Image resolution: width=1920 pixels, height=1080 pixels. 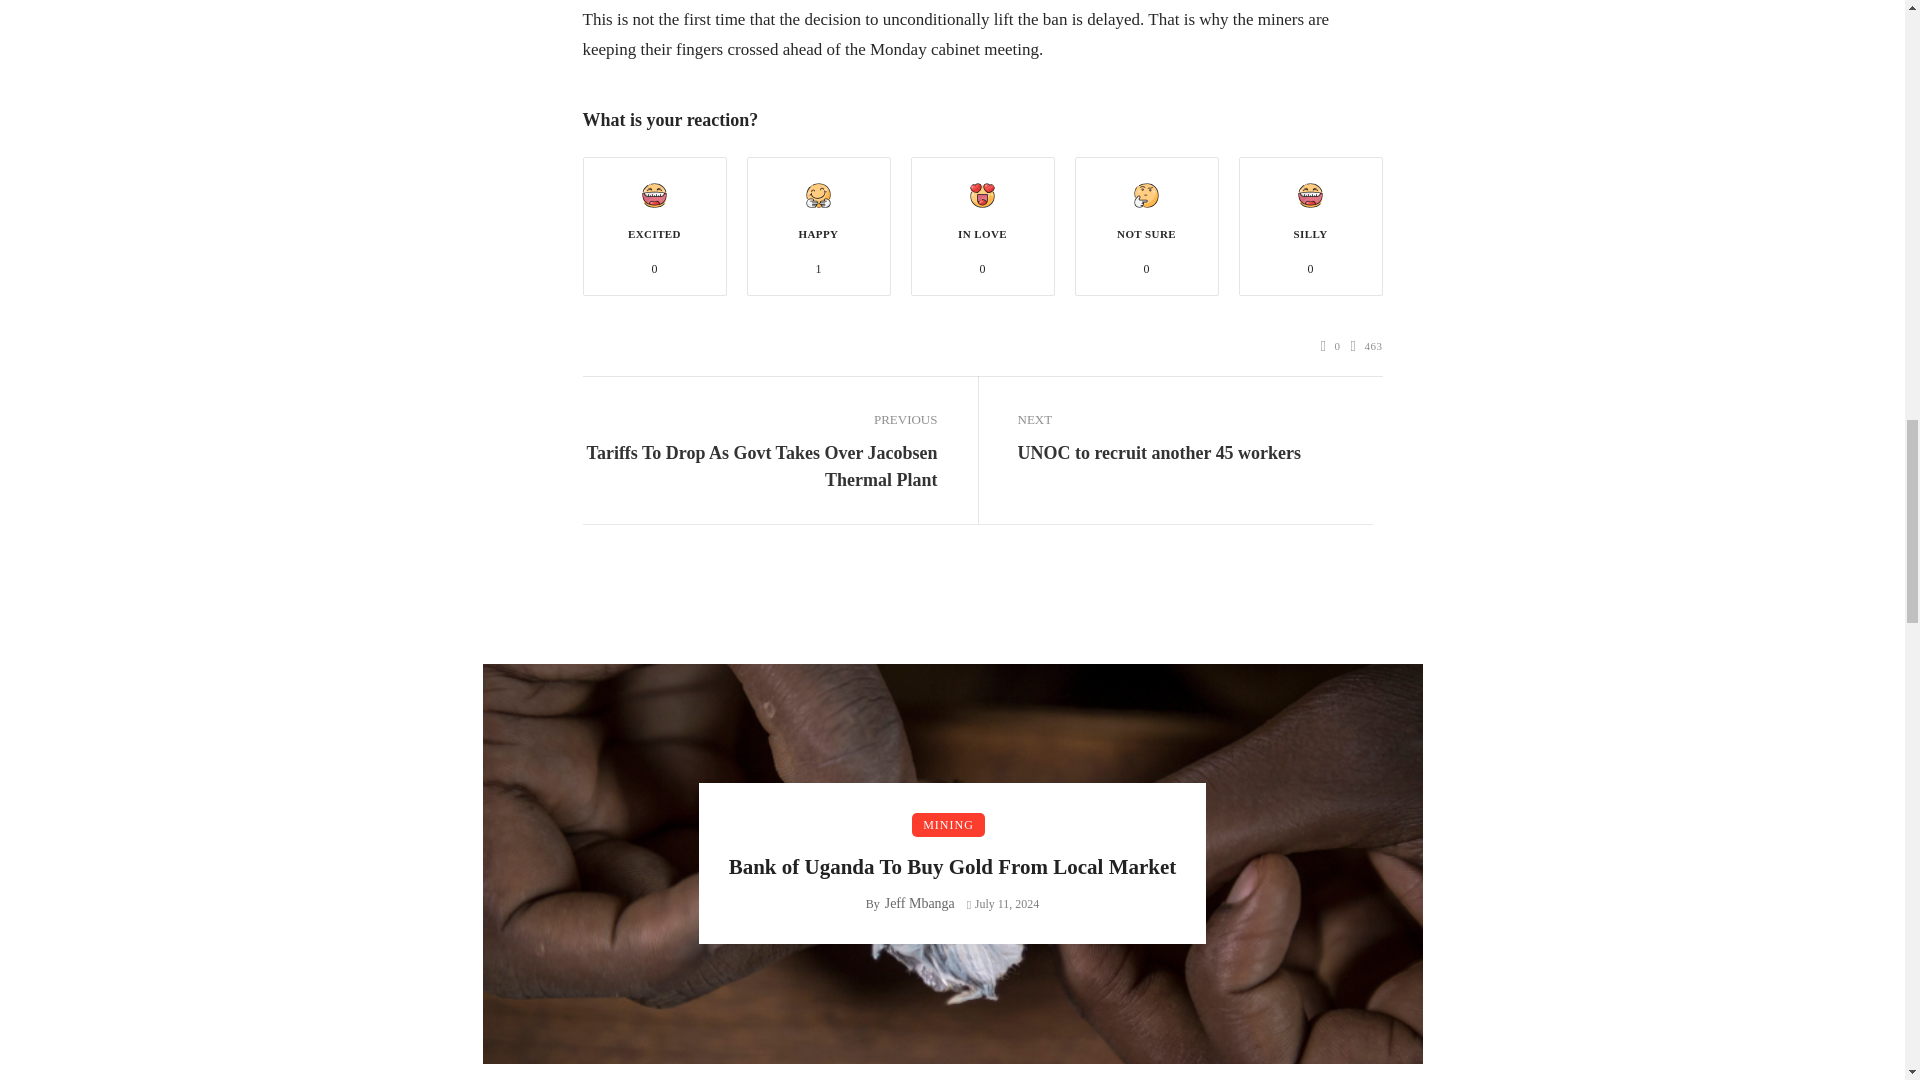 What do you see at coordinates (1330, 346) in the screenshot?
I see `0` at bounding box center [1330, 346].